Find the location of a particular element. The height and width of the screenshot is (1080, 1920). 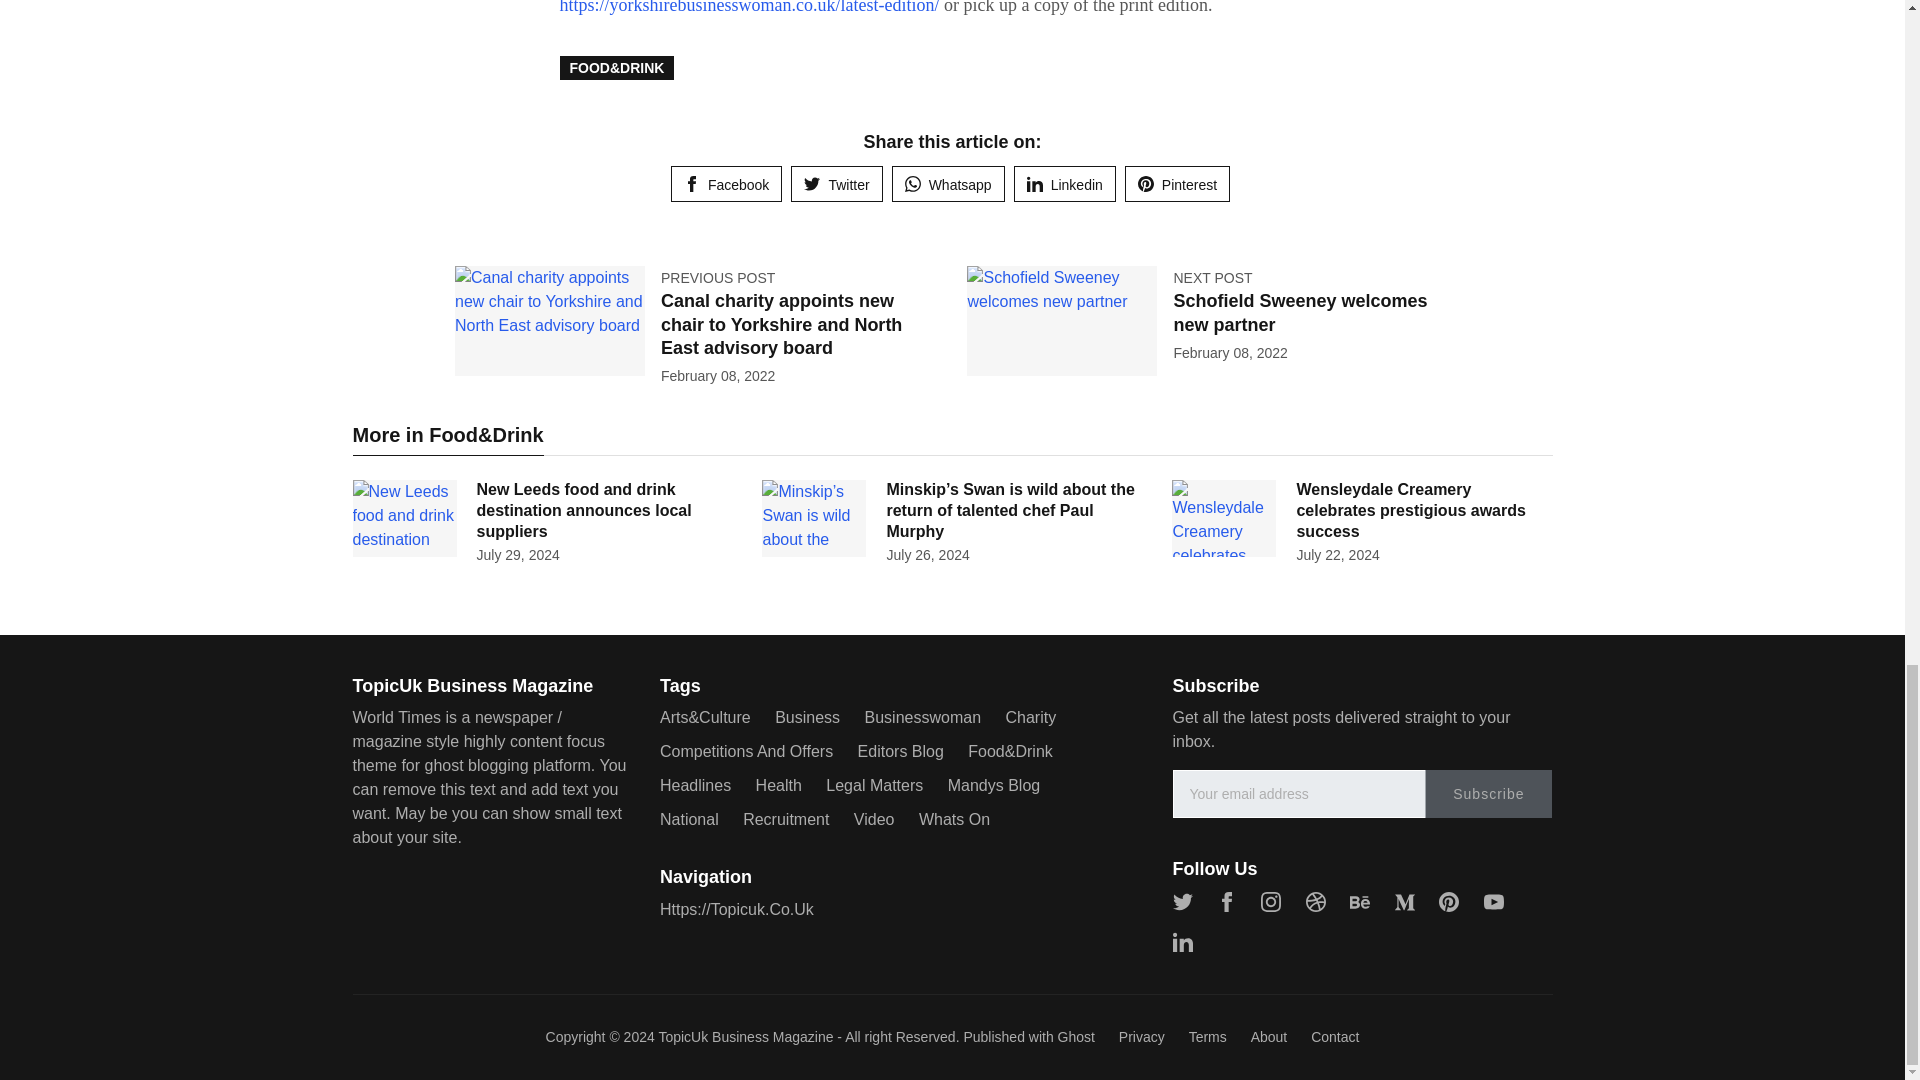

26 July, 2024 is located at coordinates (927, 554).